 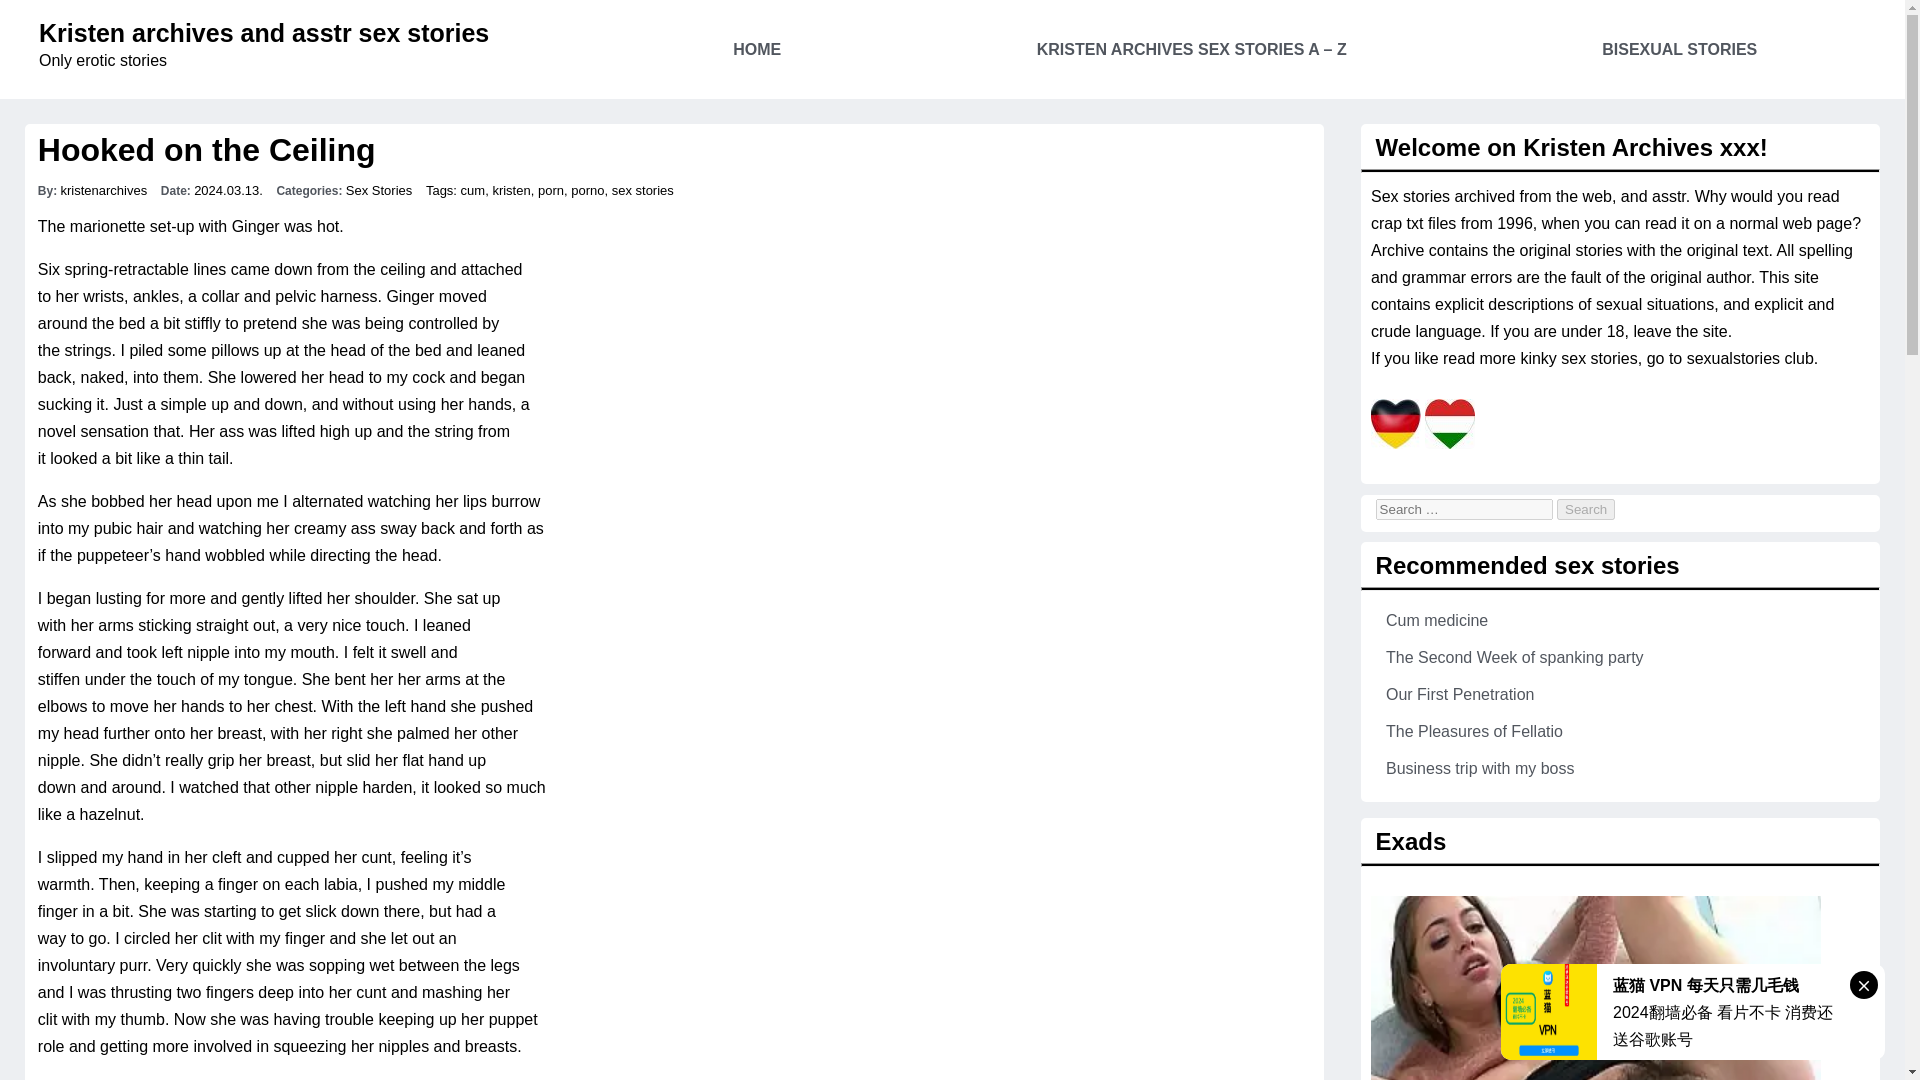 What do you see at coordinates (103, 190) in the screenshot?
I see `kristenarchives` at bounding box center [103, 190].